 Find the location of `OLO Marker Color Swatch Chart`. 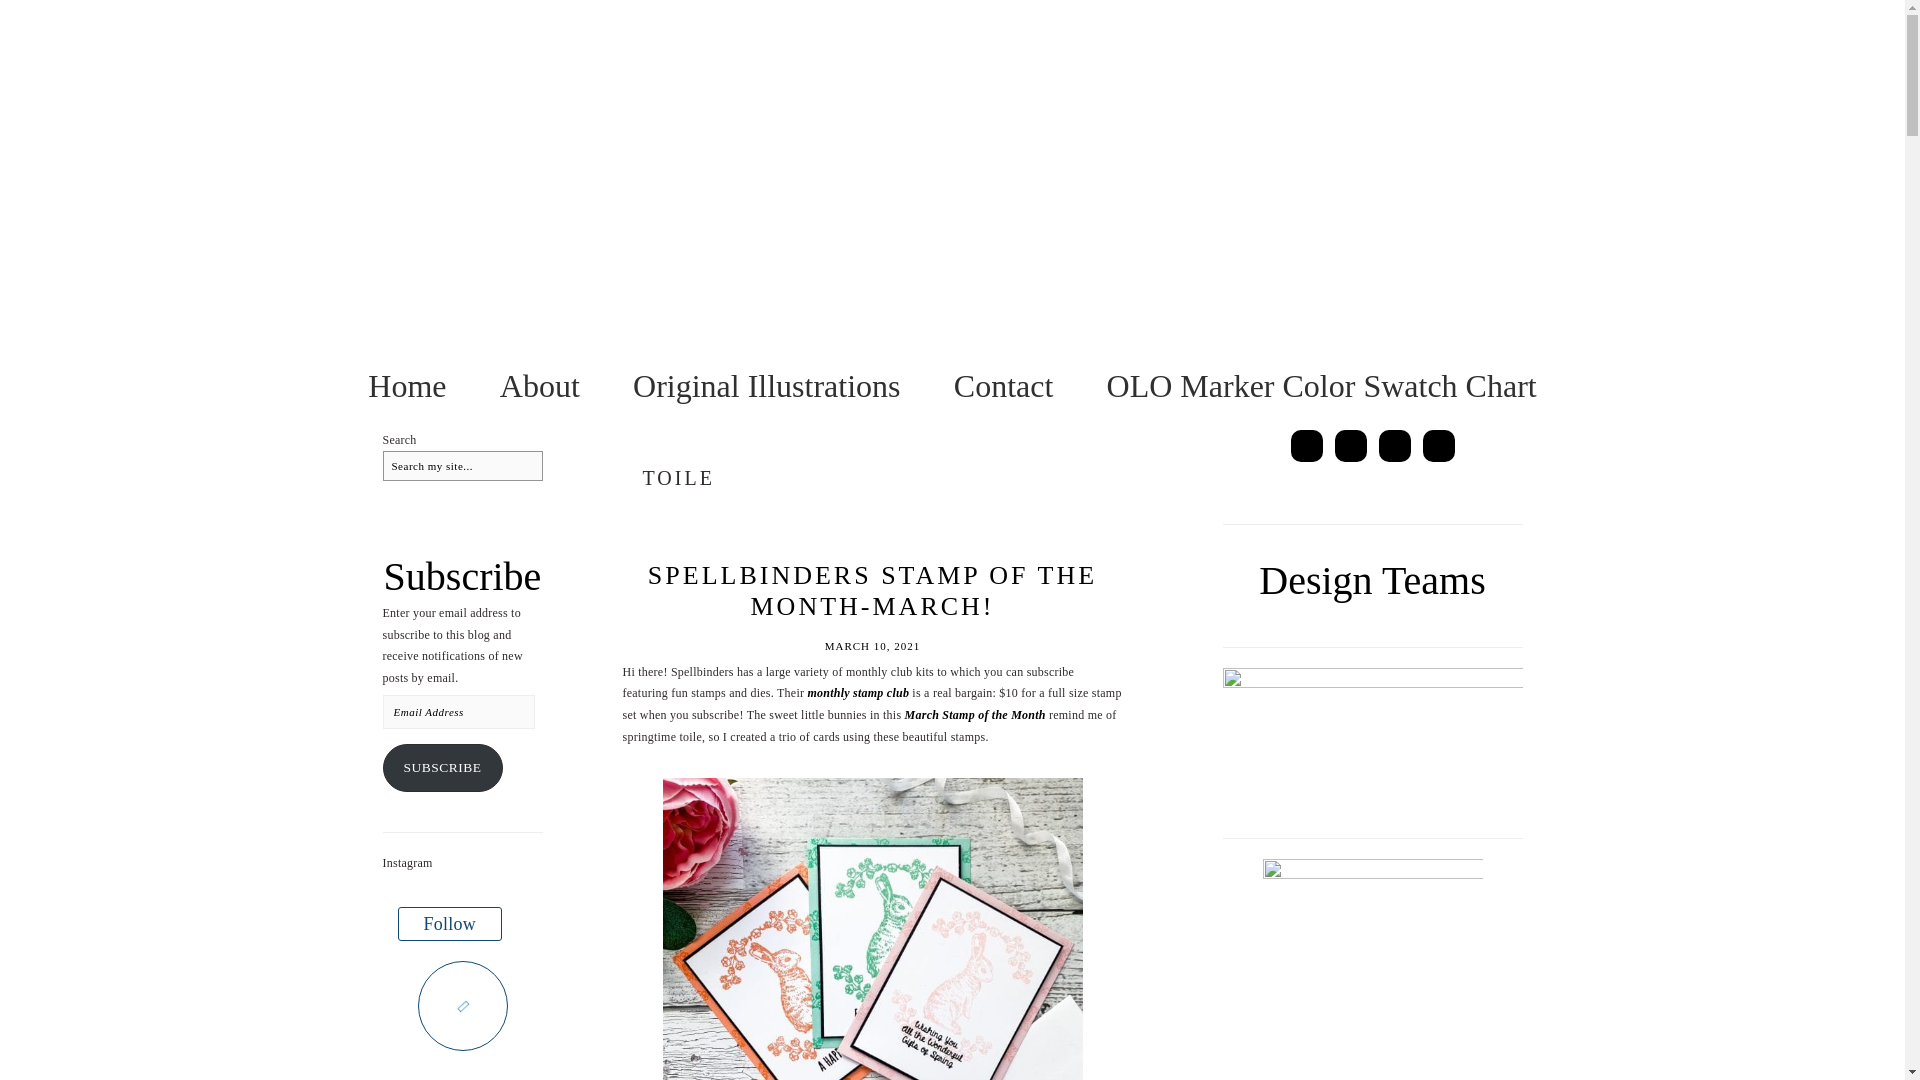

OLO Marker Color Swatch Chart is located at coordinates (1322, 386).